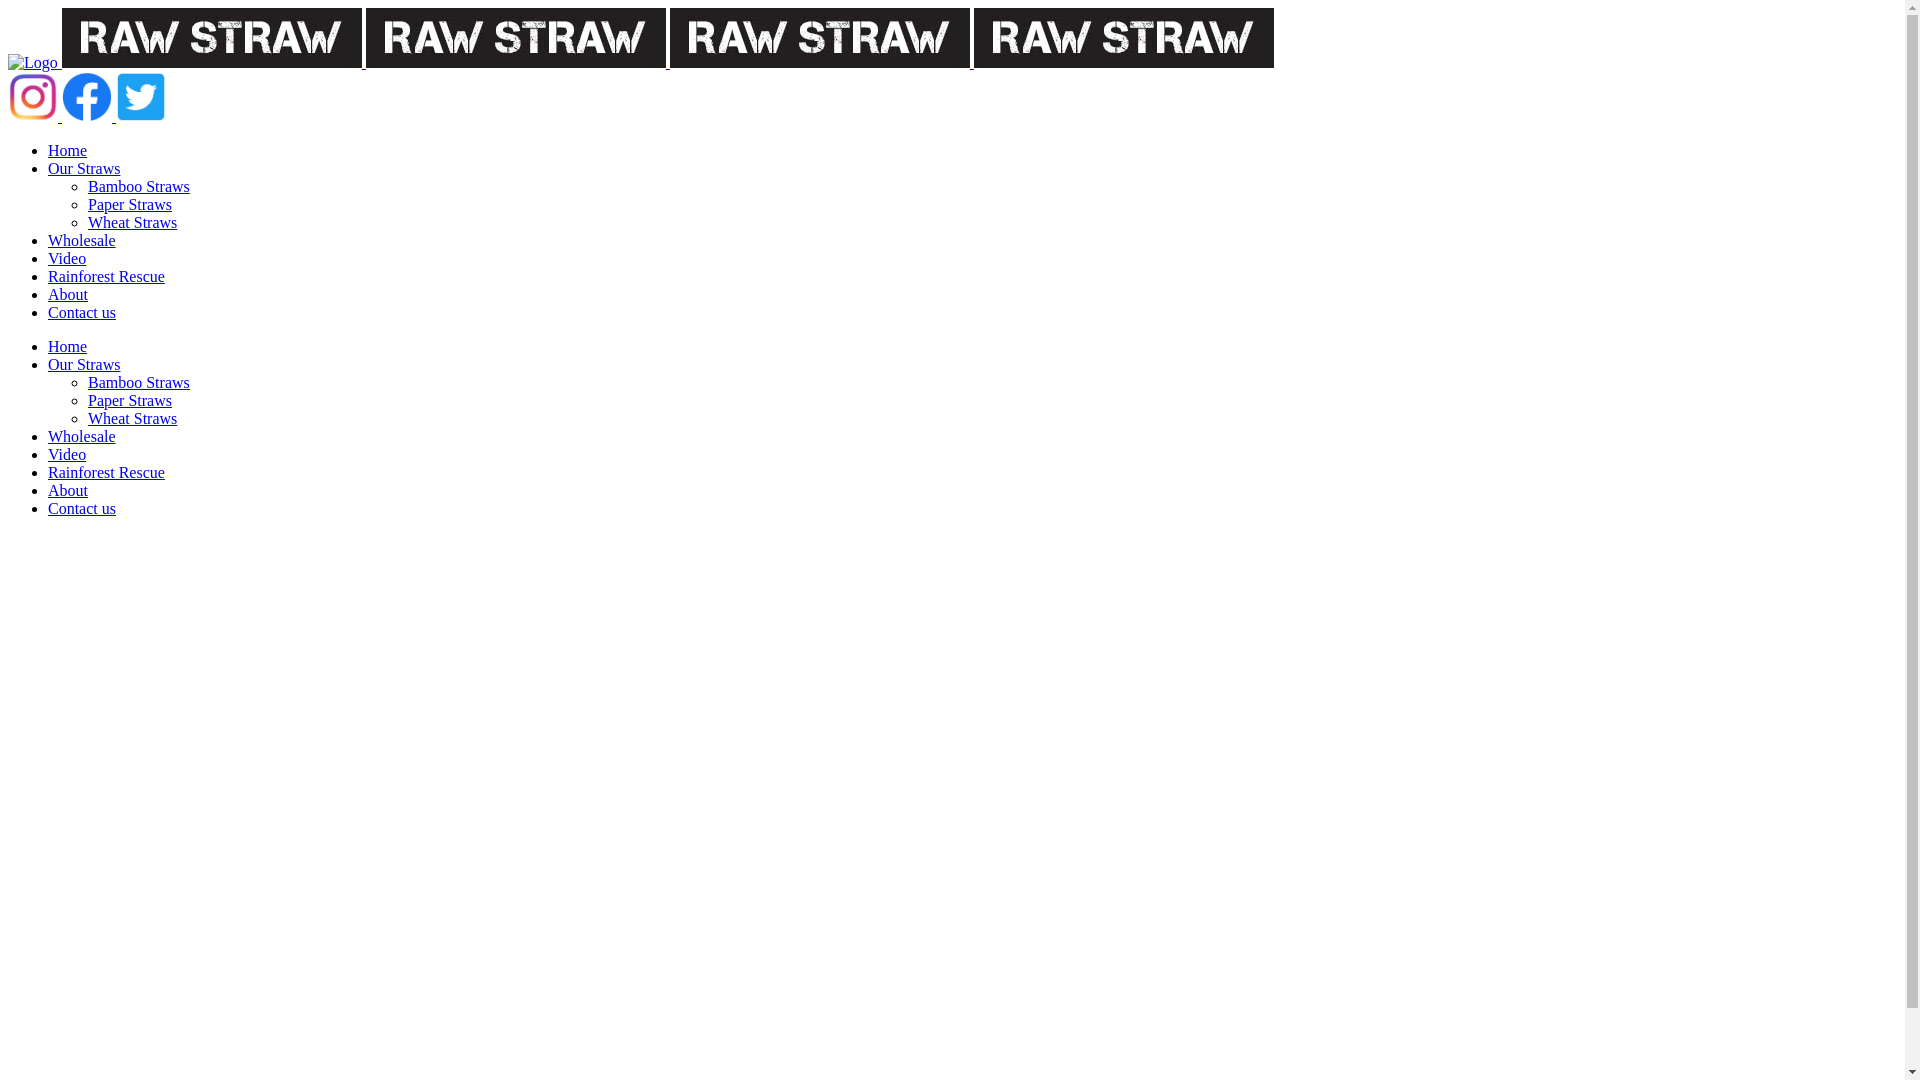 This screenshot has height=1080, width=1920. I want to click on About, so click(68, 490).